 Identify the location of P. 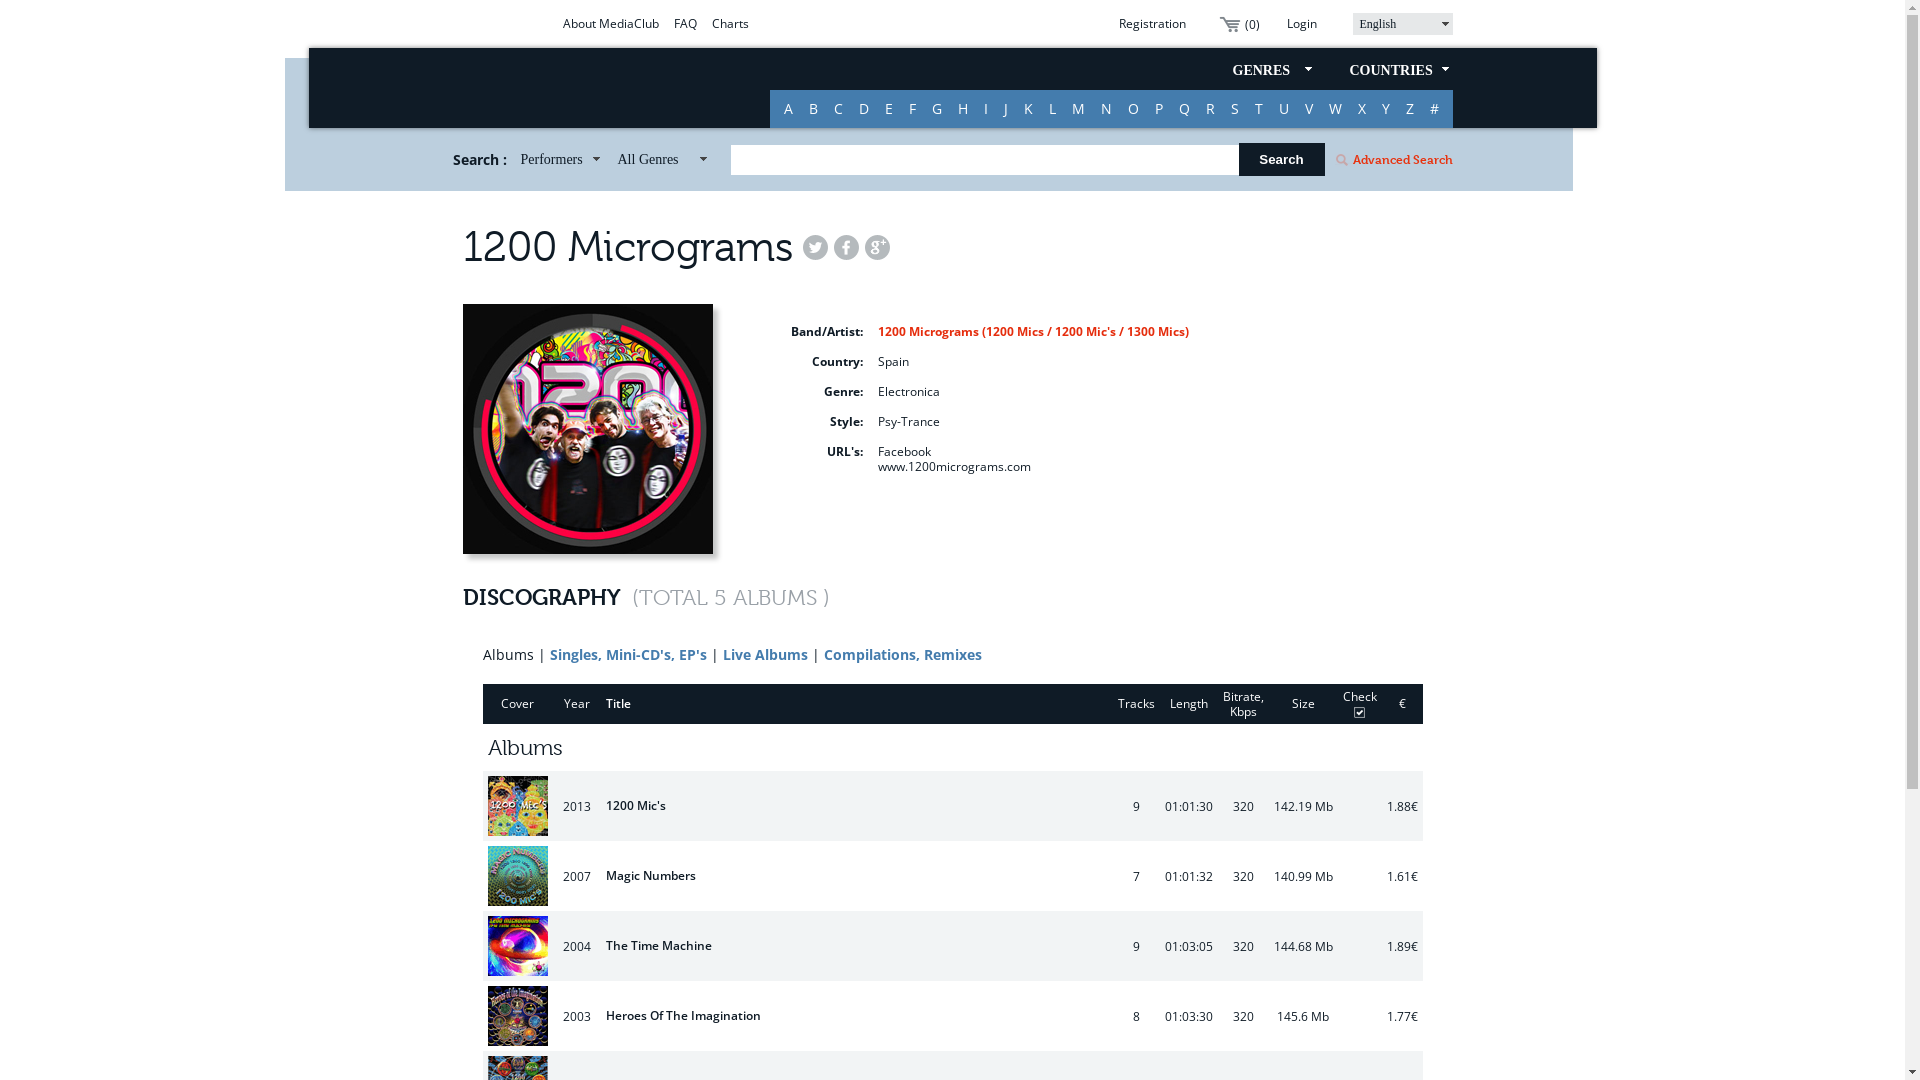
(1158, 109).